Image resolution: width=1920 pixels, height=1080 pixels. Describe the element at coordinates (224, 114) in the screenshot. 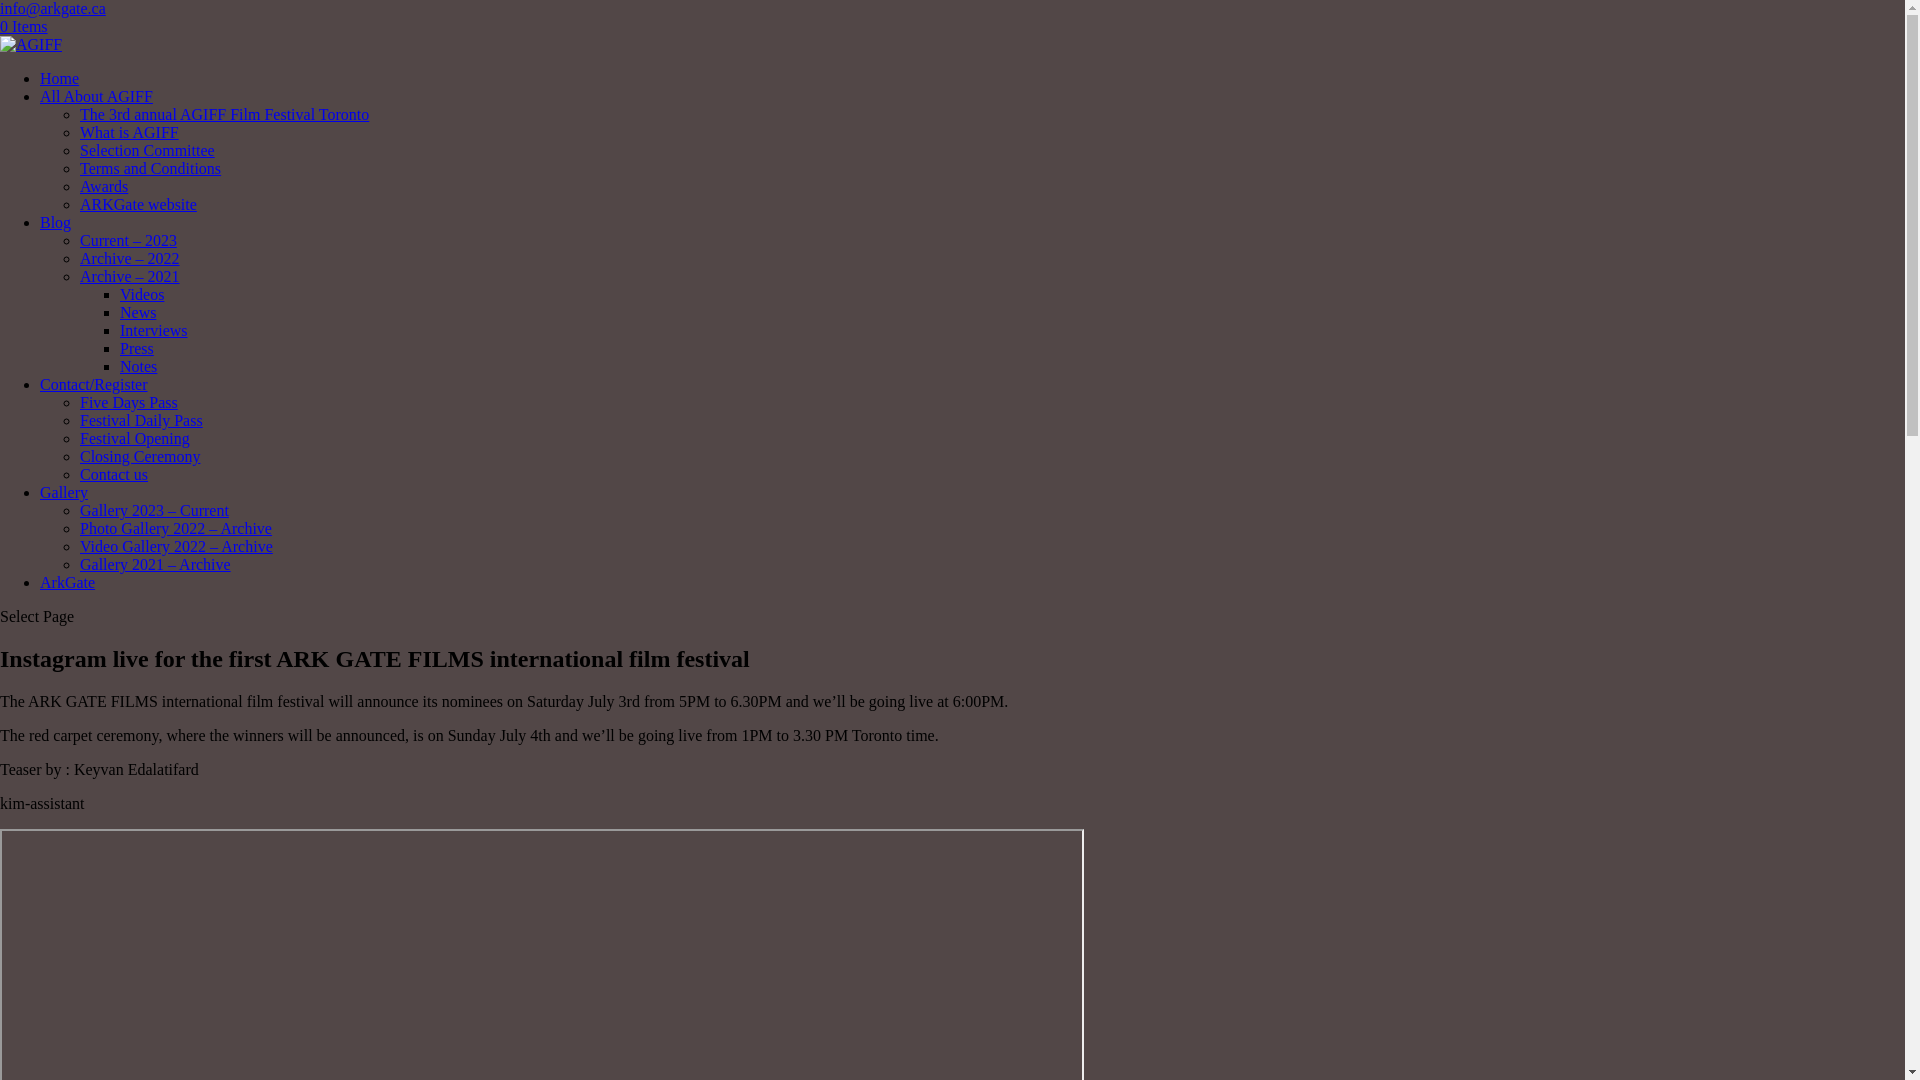

I see `The 3rd annual AGIFF Film Festival Toronto` at that location.